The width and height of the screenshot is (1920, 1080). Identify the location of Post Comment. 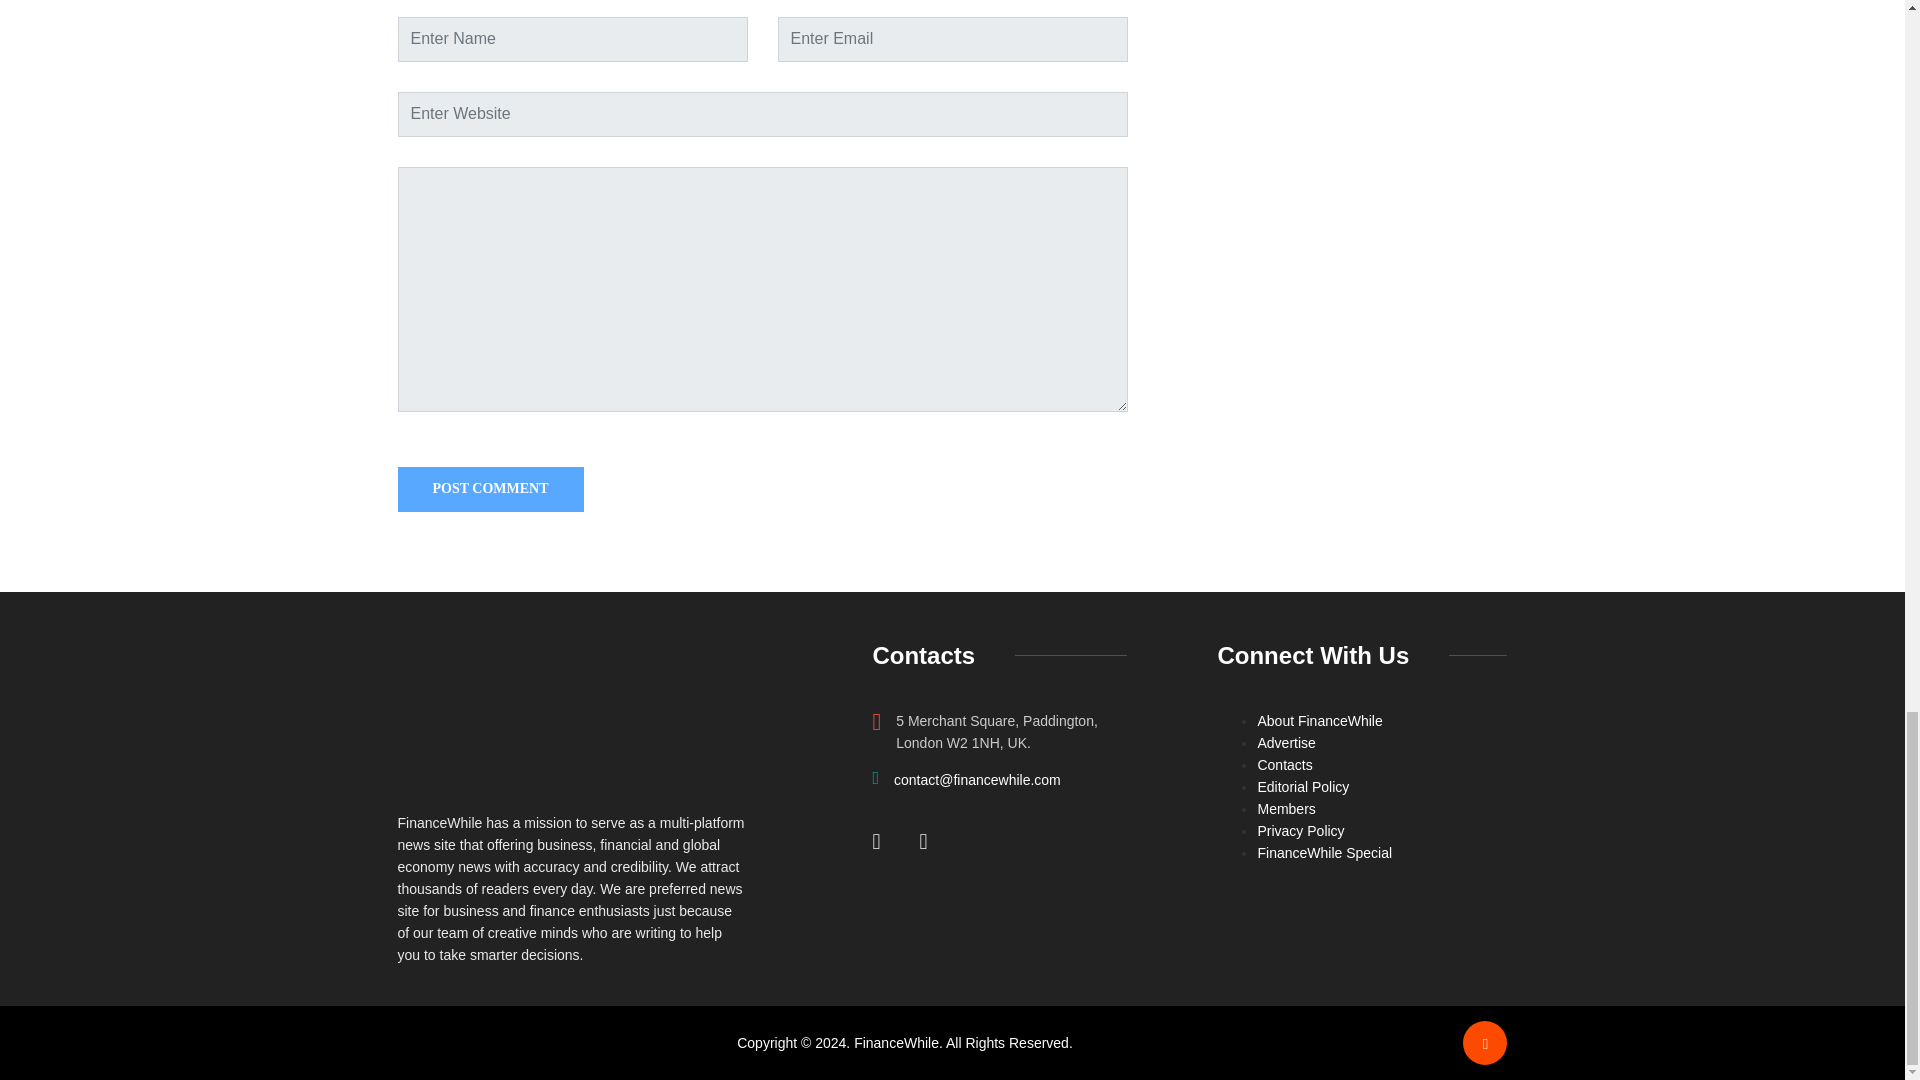
(490, 488).